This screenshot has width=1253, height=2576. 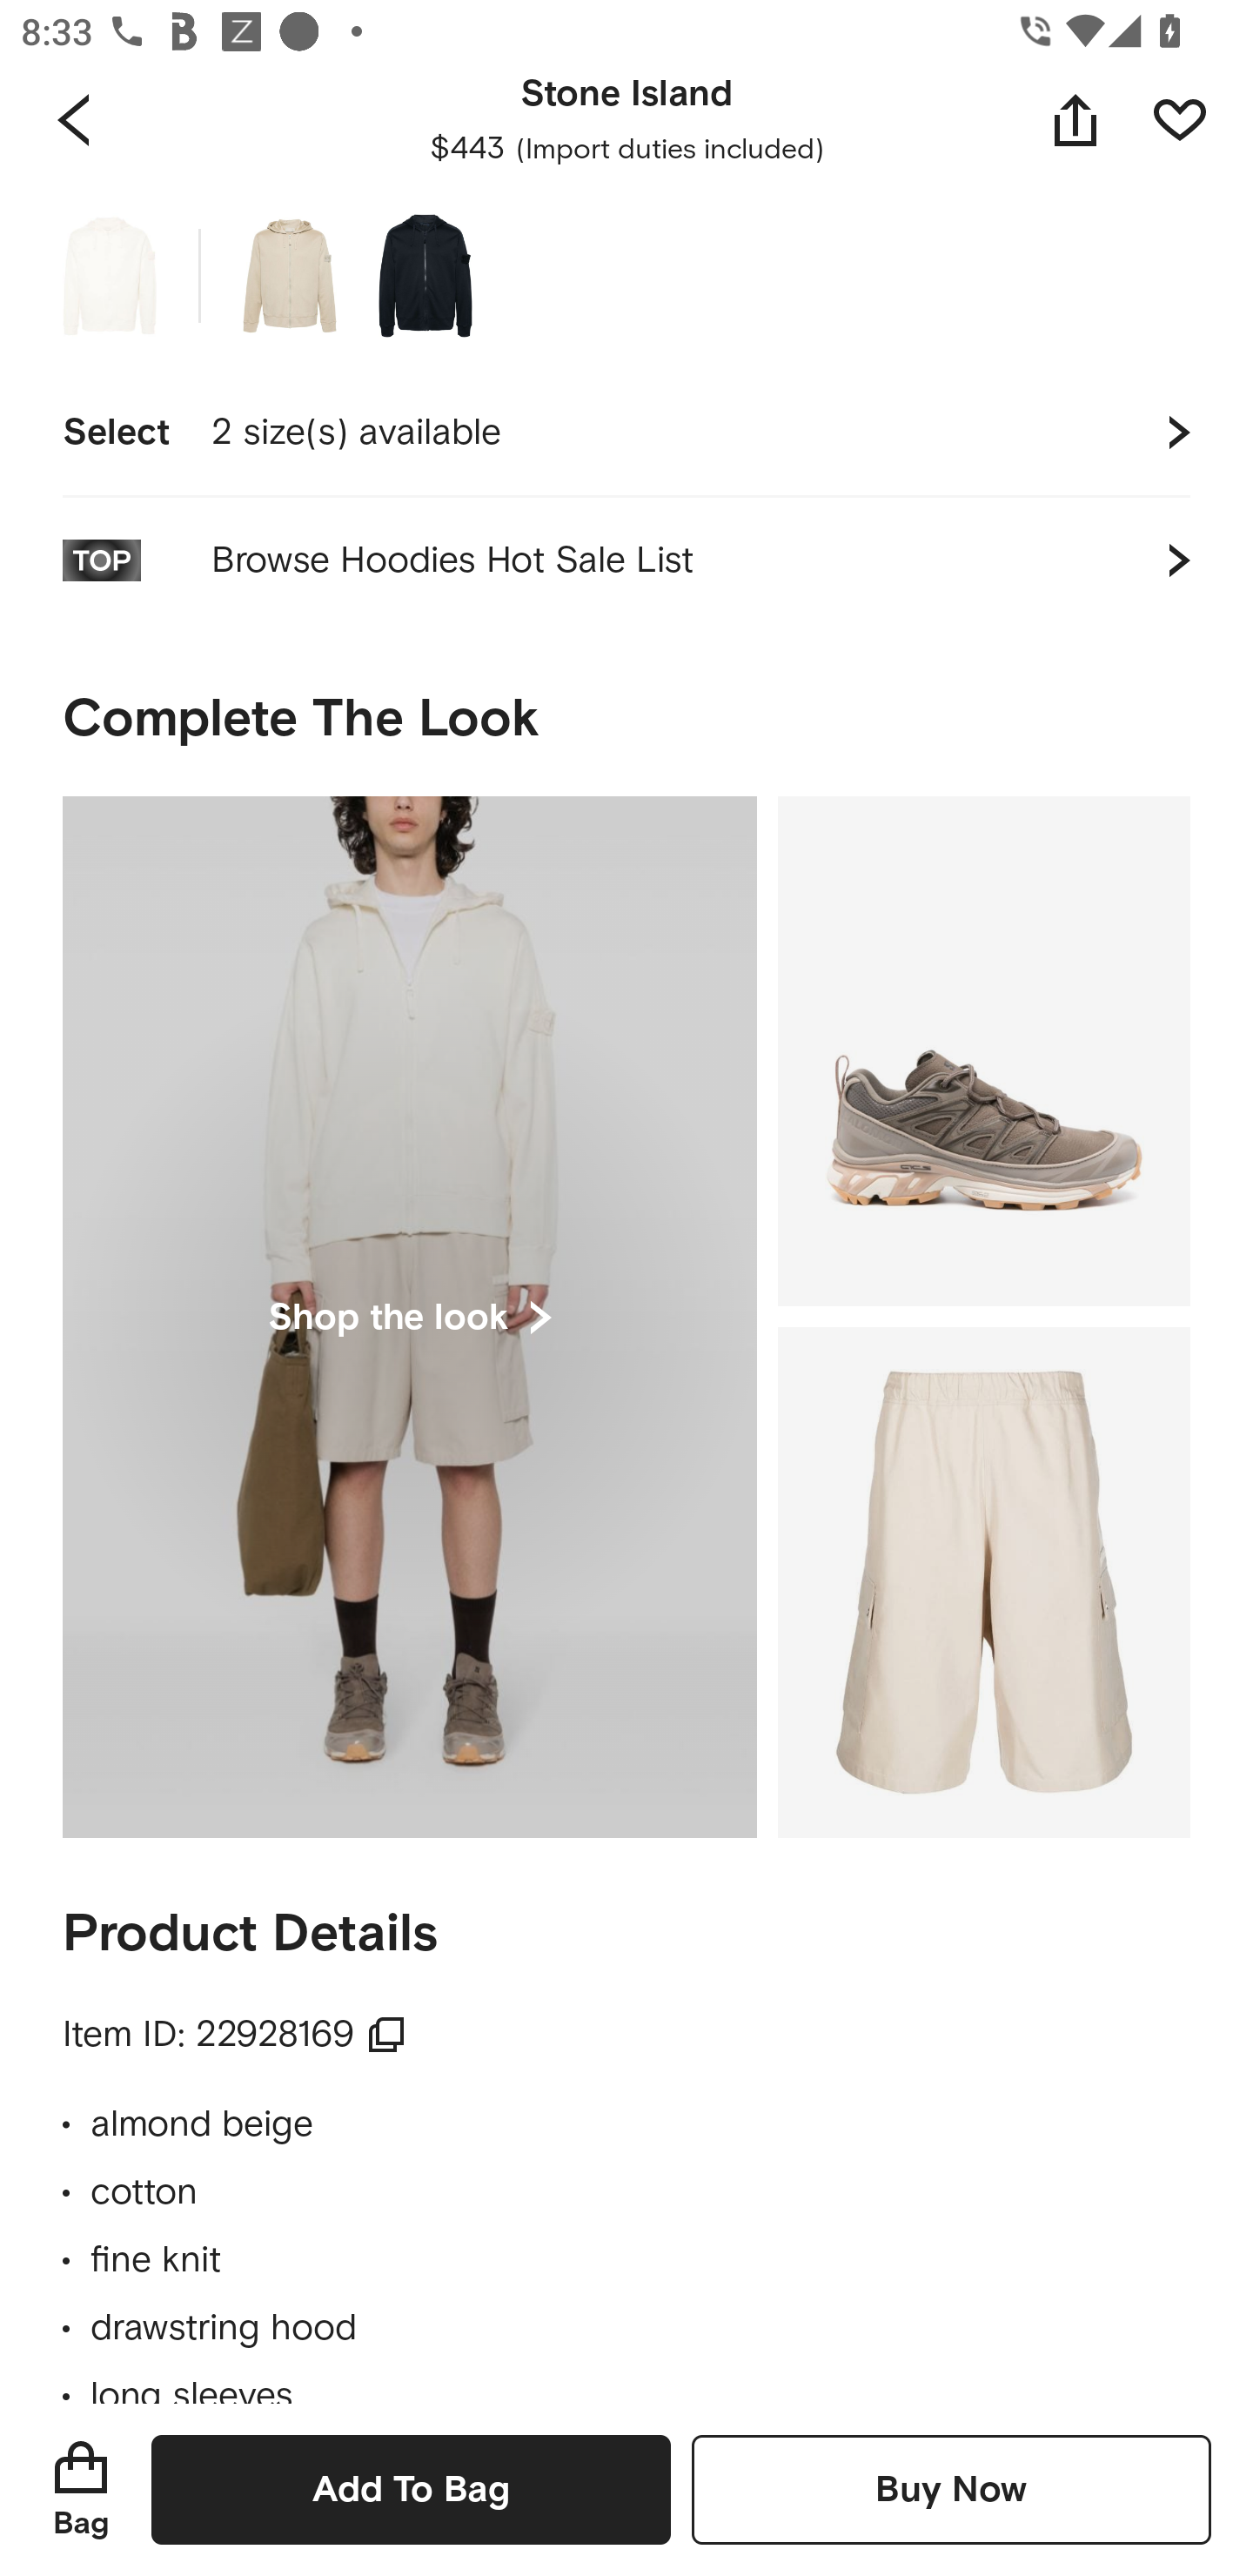 What do you see at coordinates (626, 560) in the screenshot?
I see `Browse Hoodies Hot Sale List` at bounding box center [626, 560].